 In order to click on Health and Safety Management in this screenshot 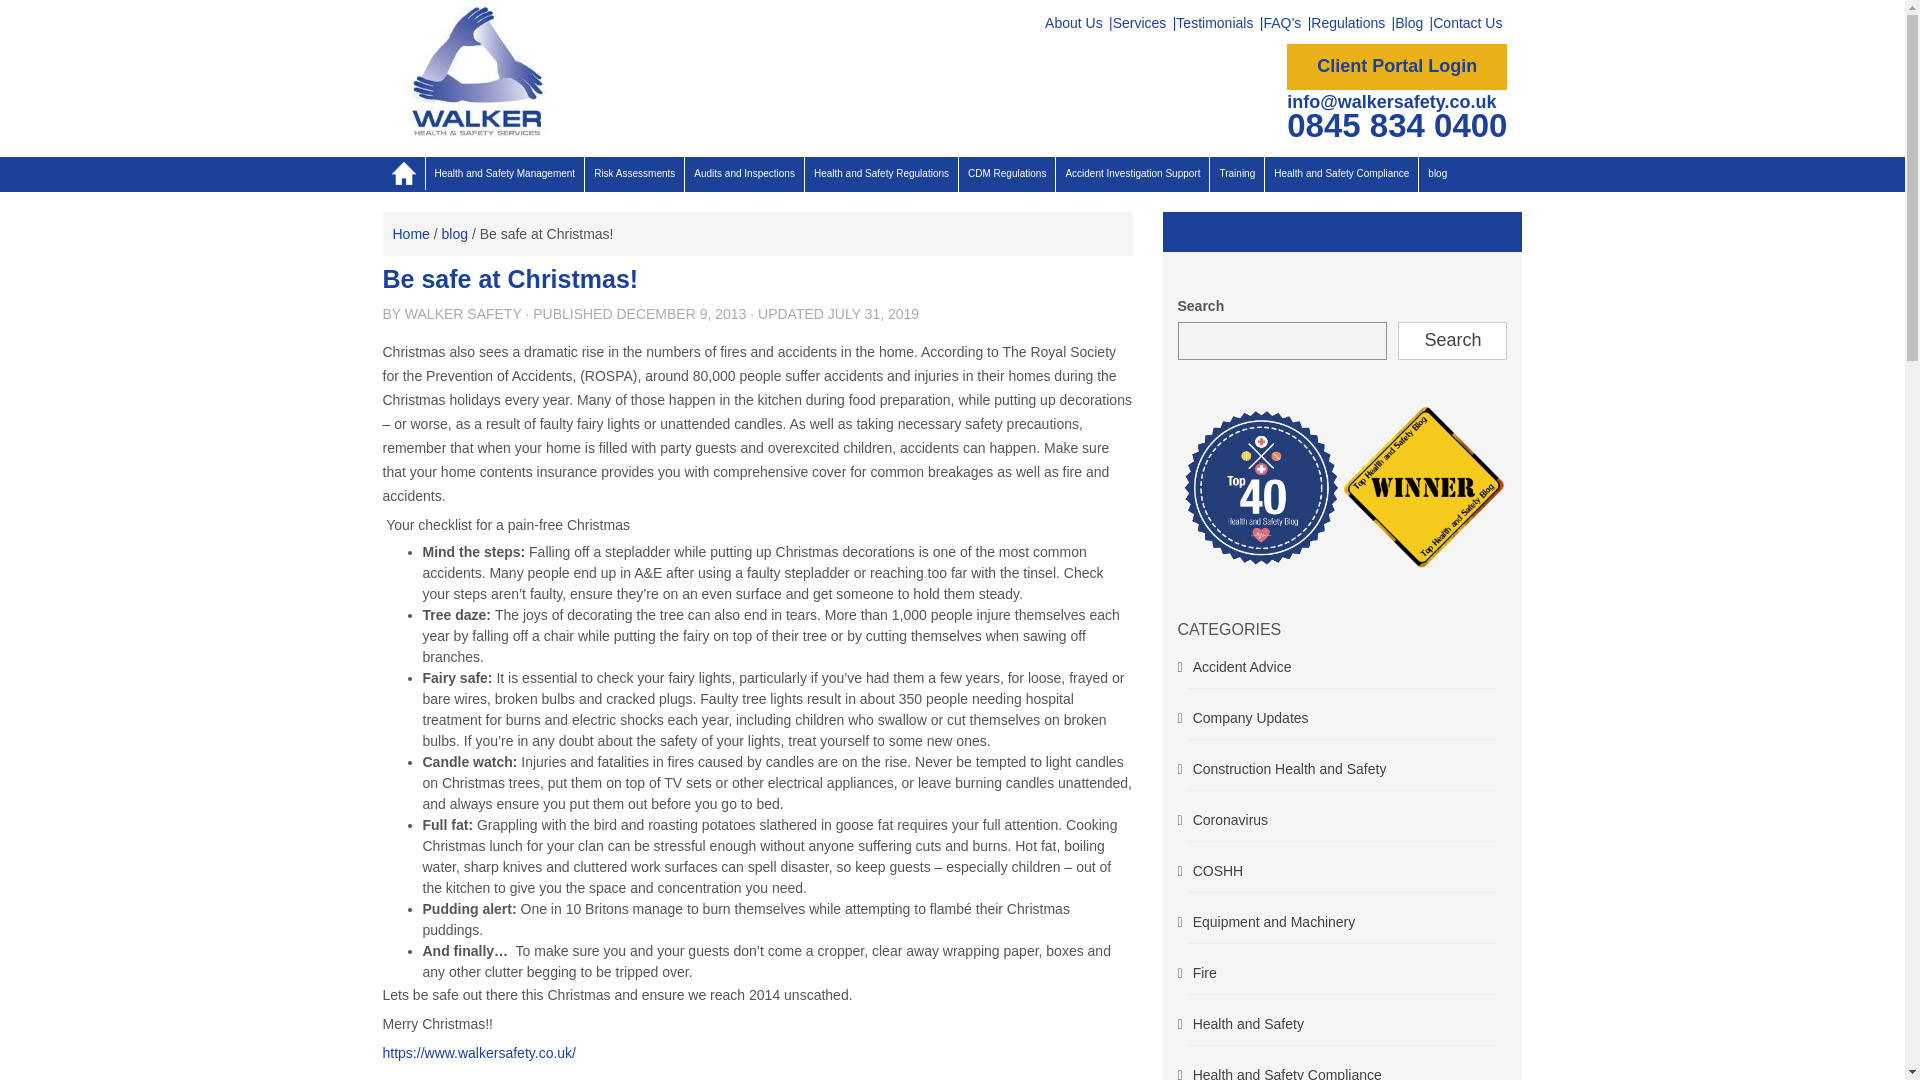, I will do `click(506, 174)`.